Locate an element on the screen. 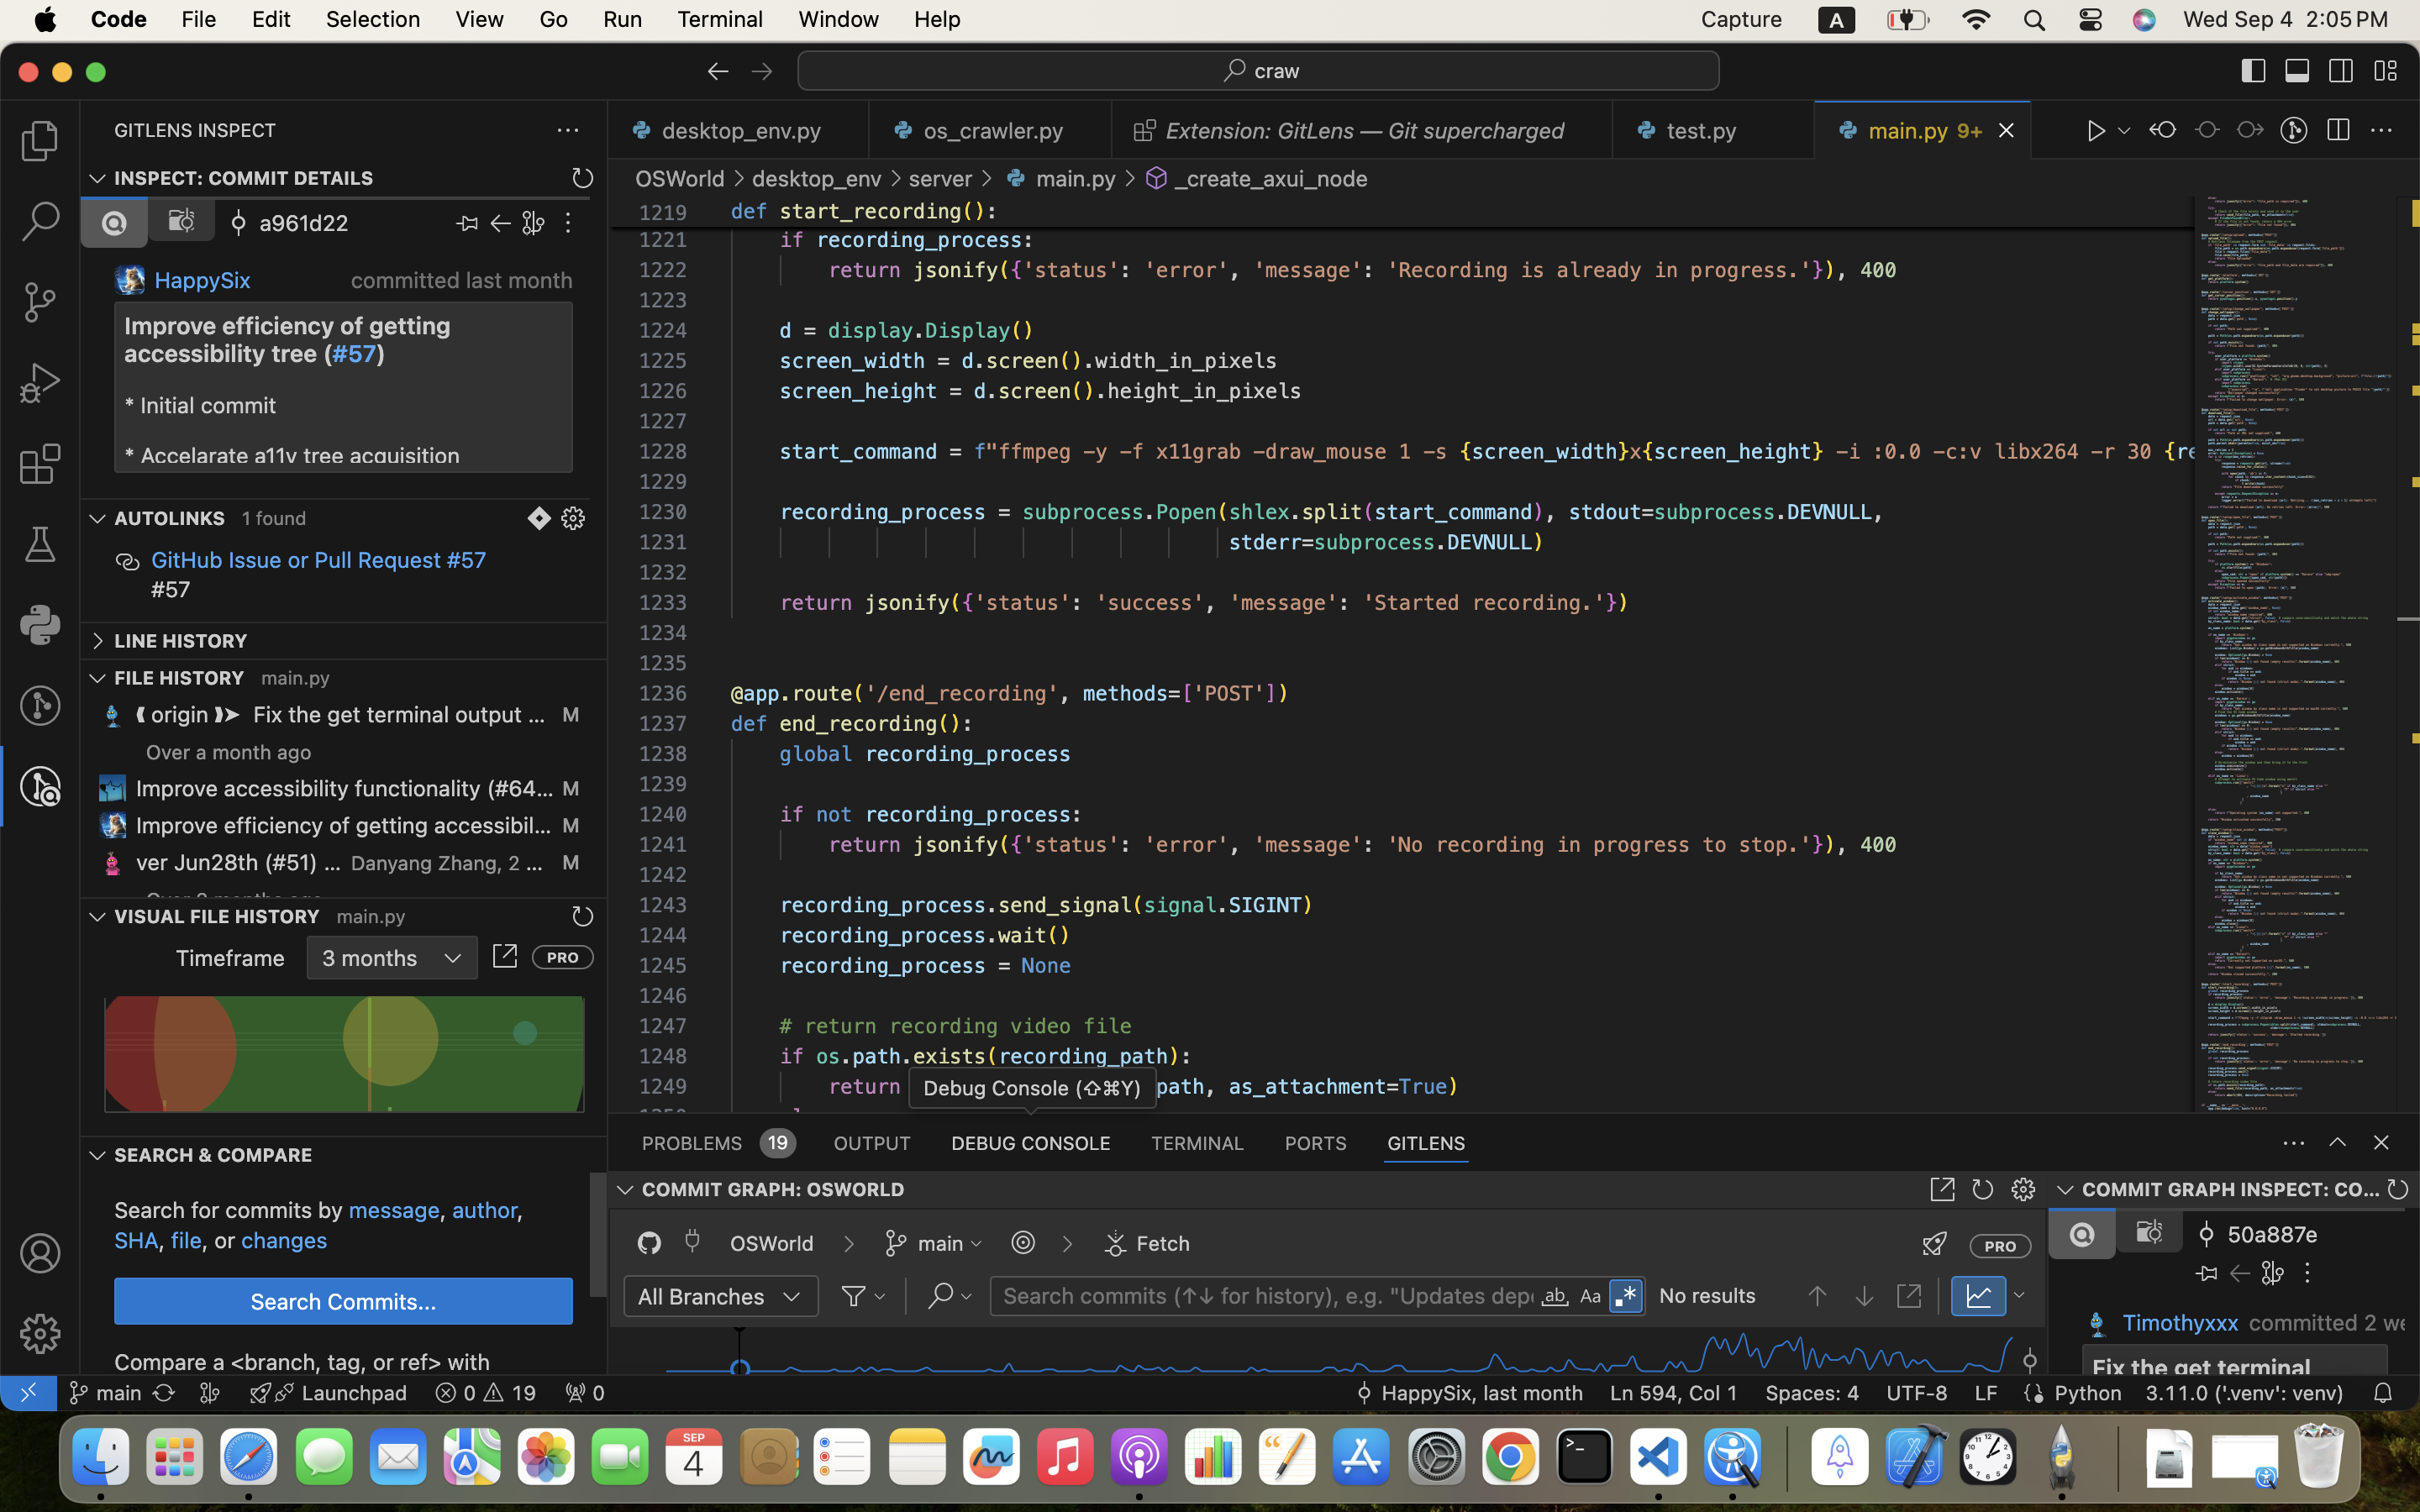  0.4285714328289032 is located at coordinates (1786, 1457).